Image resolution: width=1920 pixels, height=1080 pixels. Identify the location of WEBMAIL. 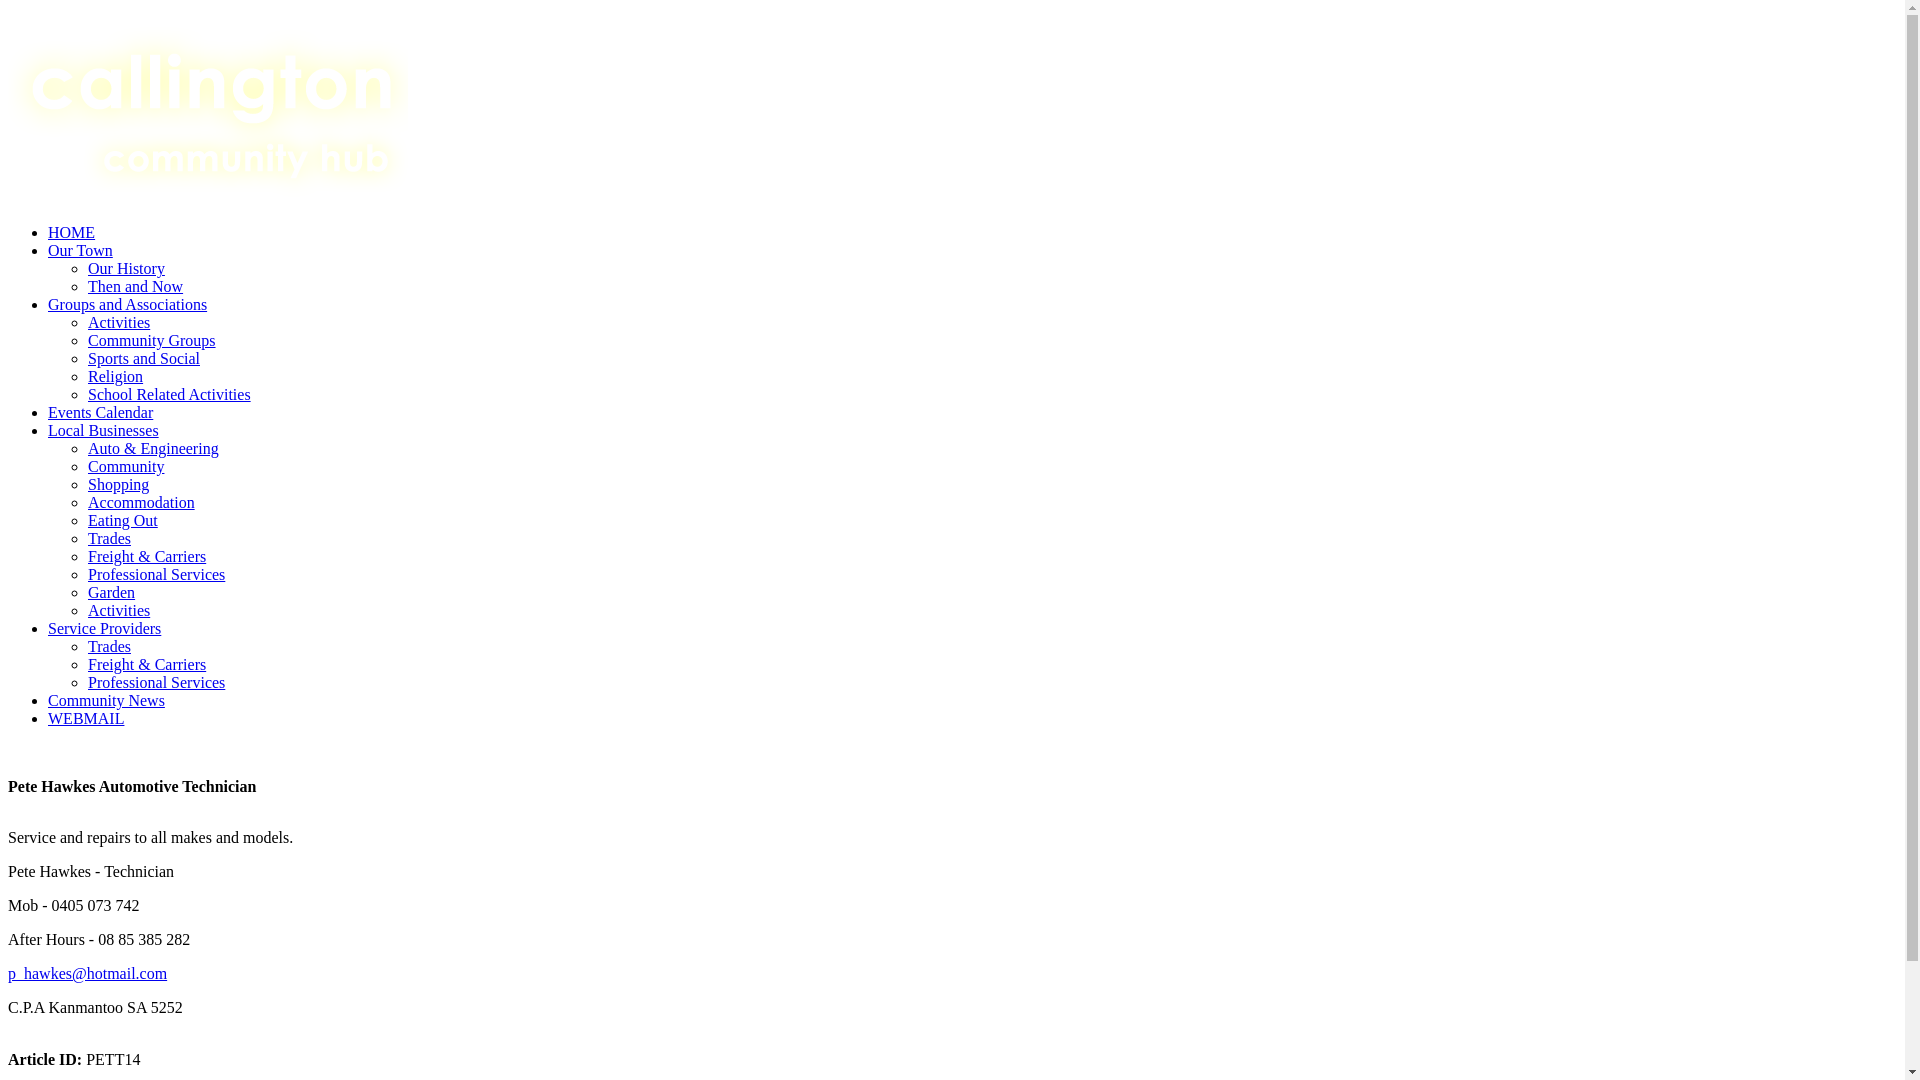
(86, 718).